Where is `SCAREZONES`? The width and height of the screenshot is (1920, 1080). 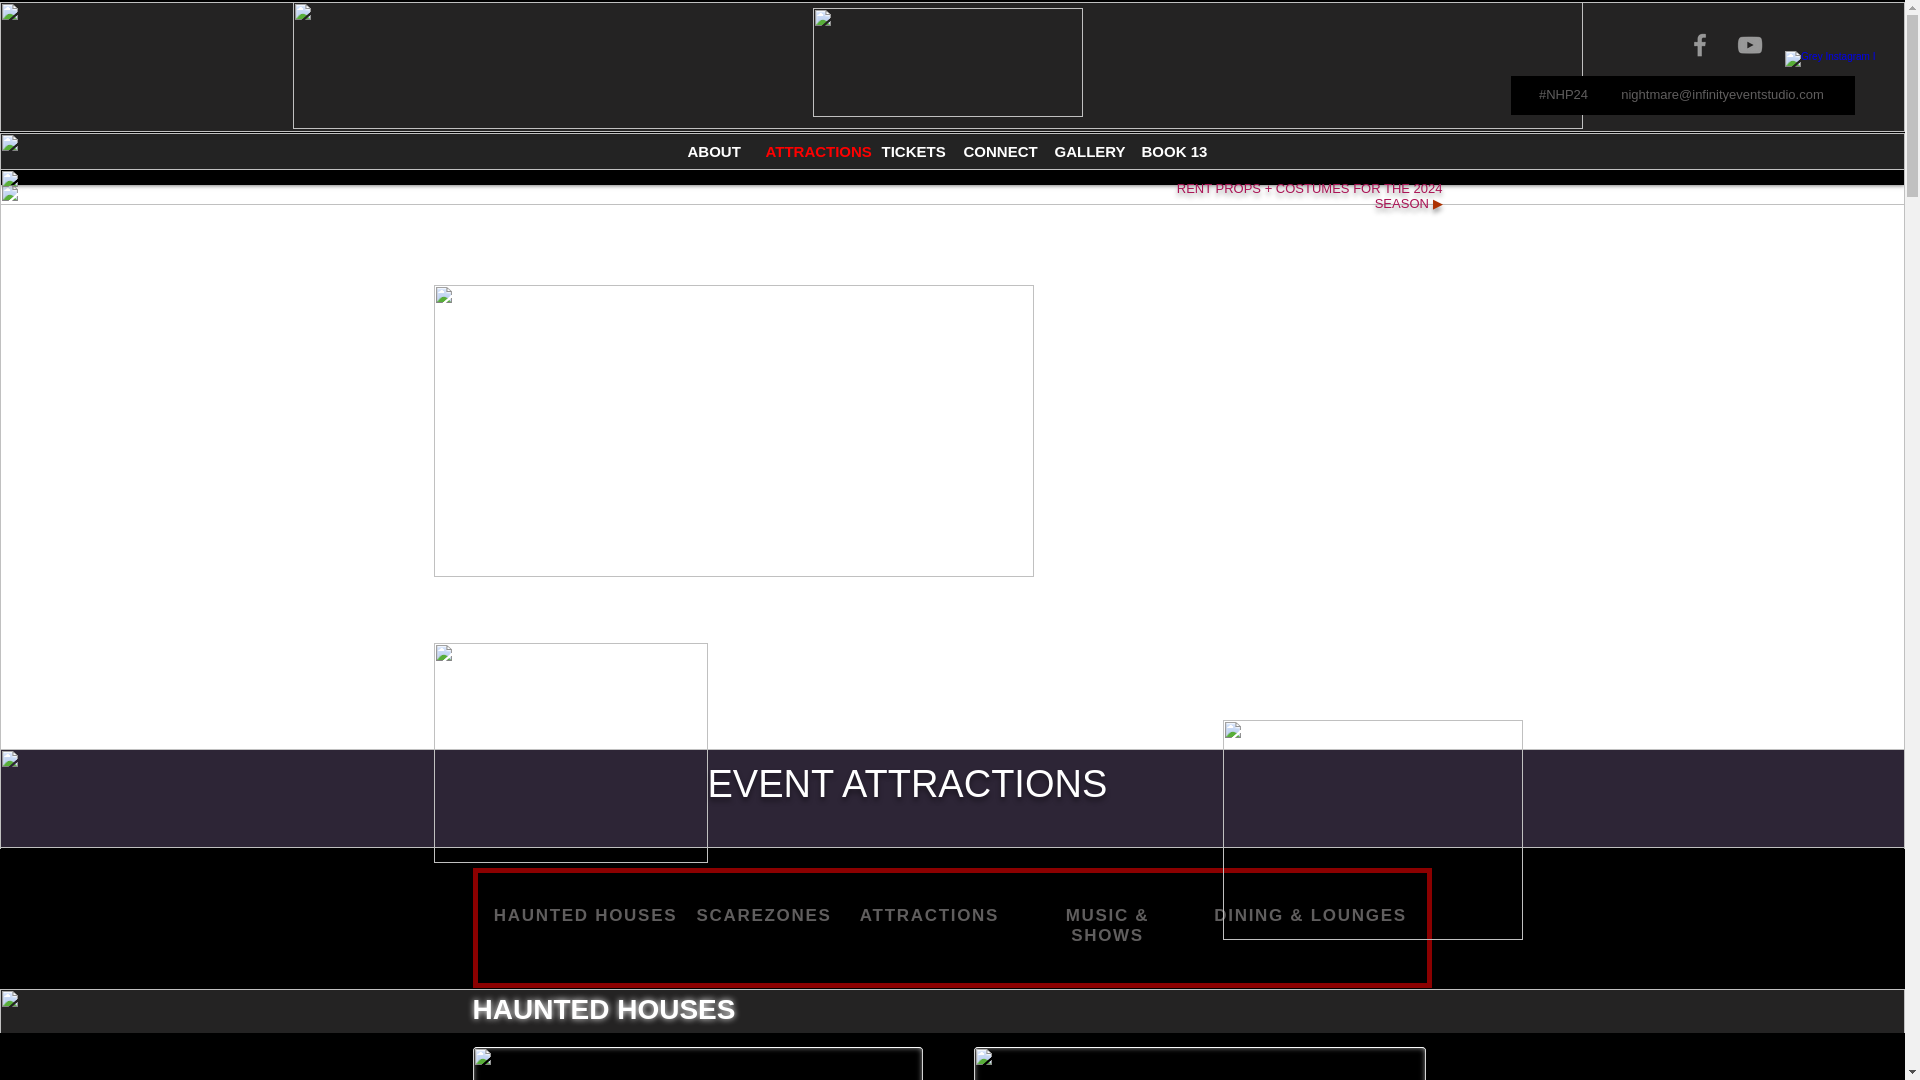
SCAREZONES is located at coordinates (763, 915).